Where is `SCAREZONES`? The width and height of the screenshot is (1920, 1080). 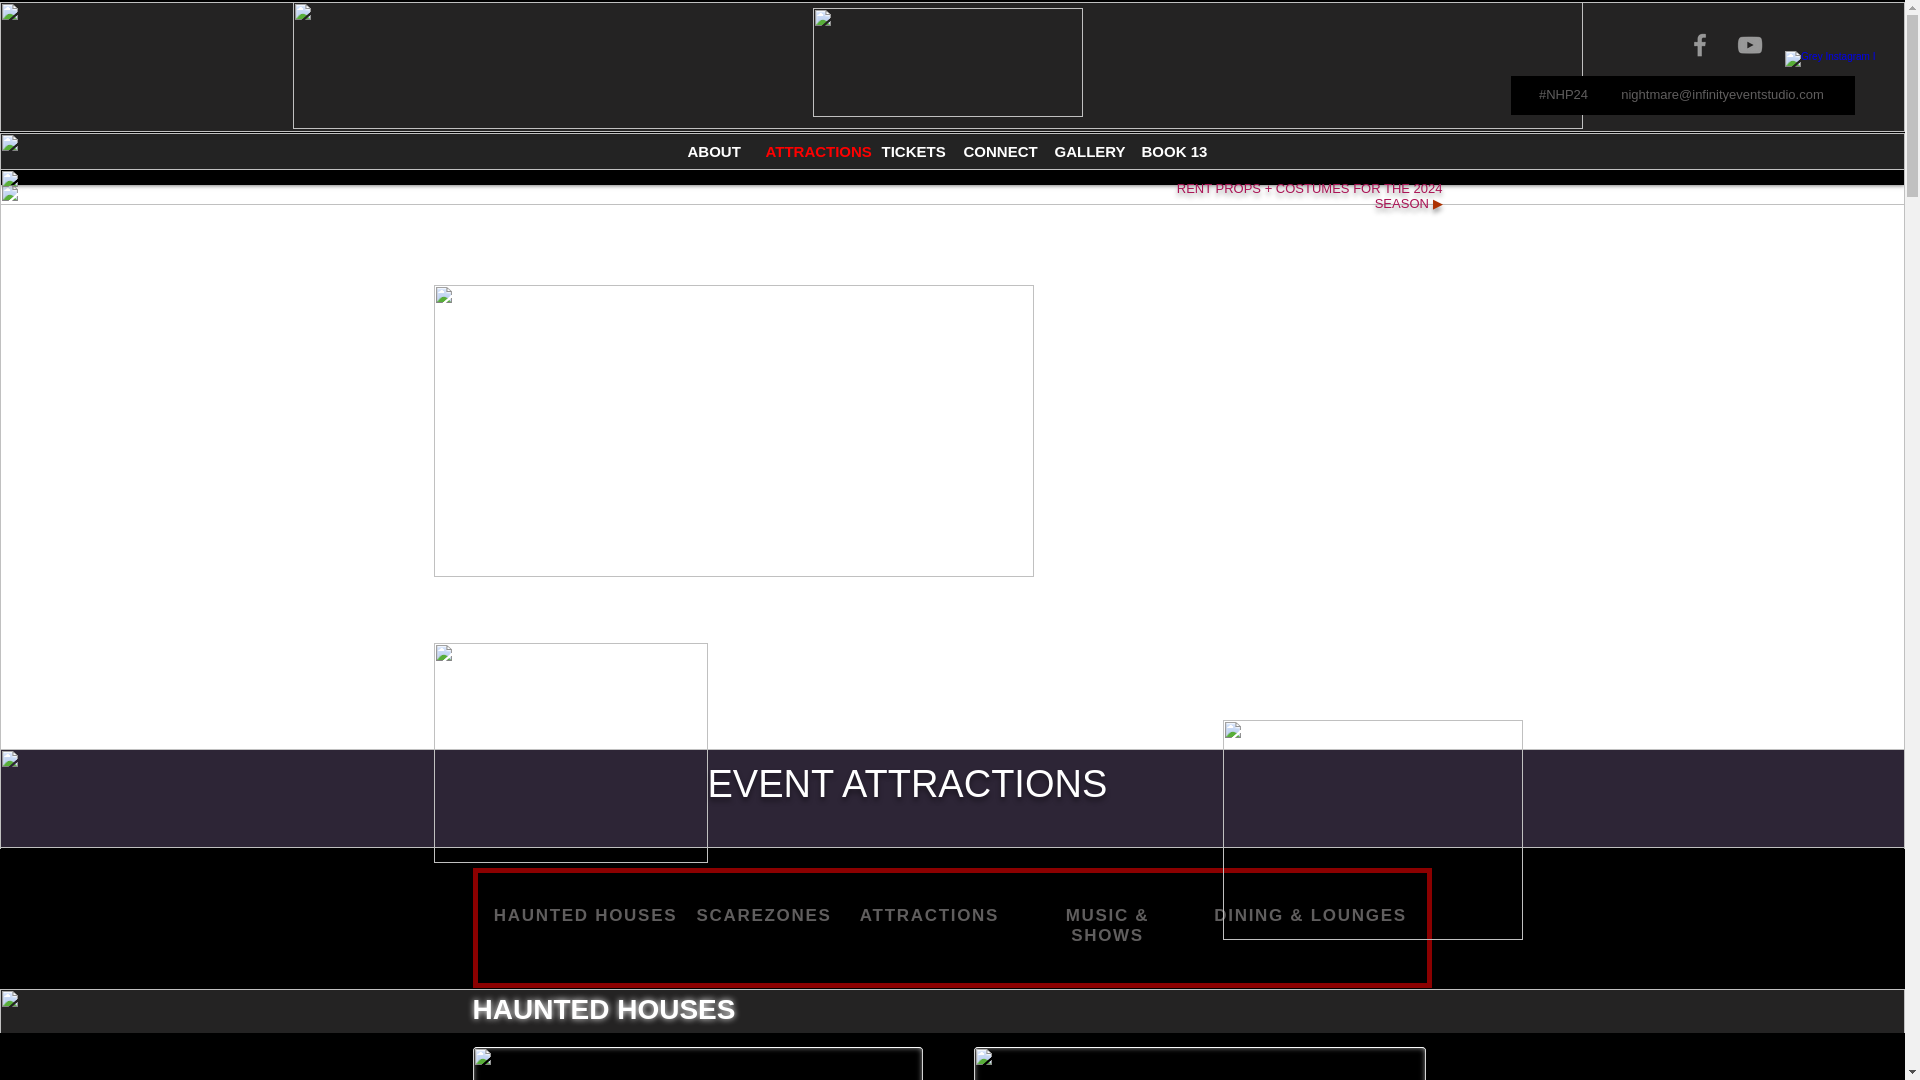
SCAREZONES is located at coordinates (763, 915).